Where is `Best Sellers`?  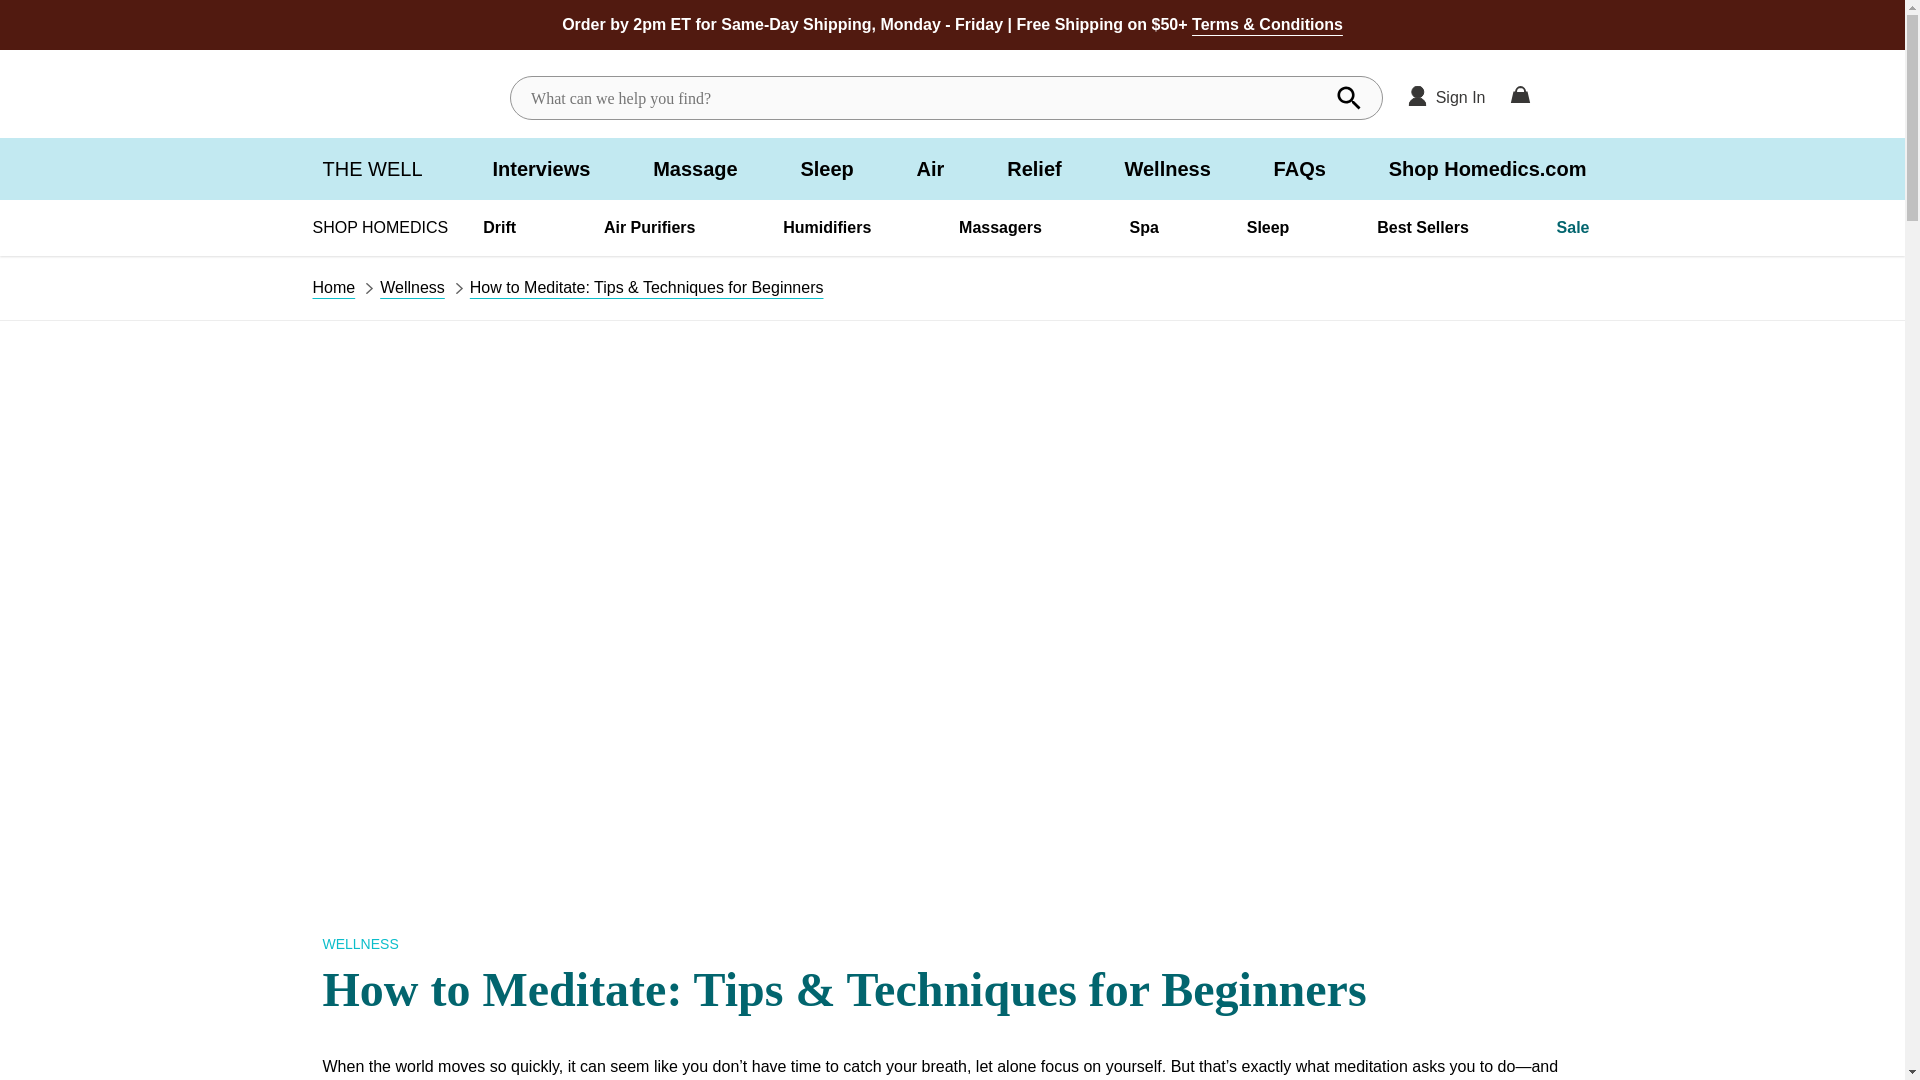
Best Sellers is located at coordinates (1422, 227).